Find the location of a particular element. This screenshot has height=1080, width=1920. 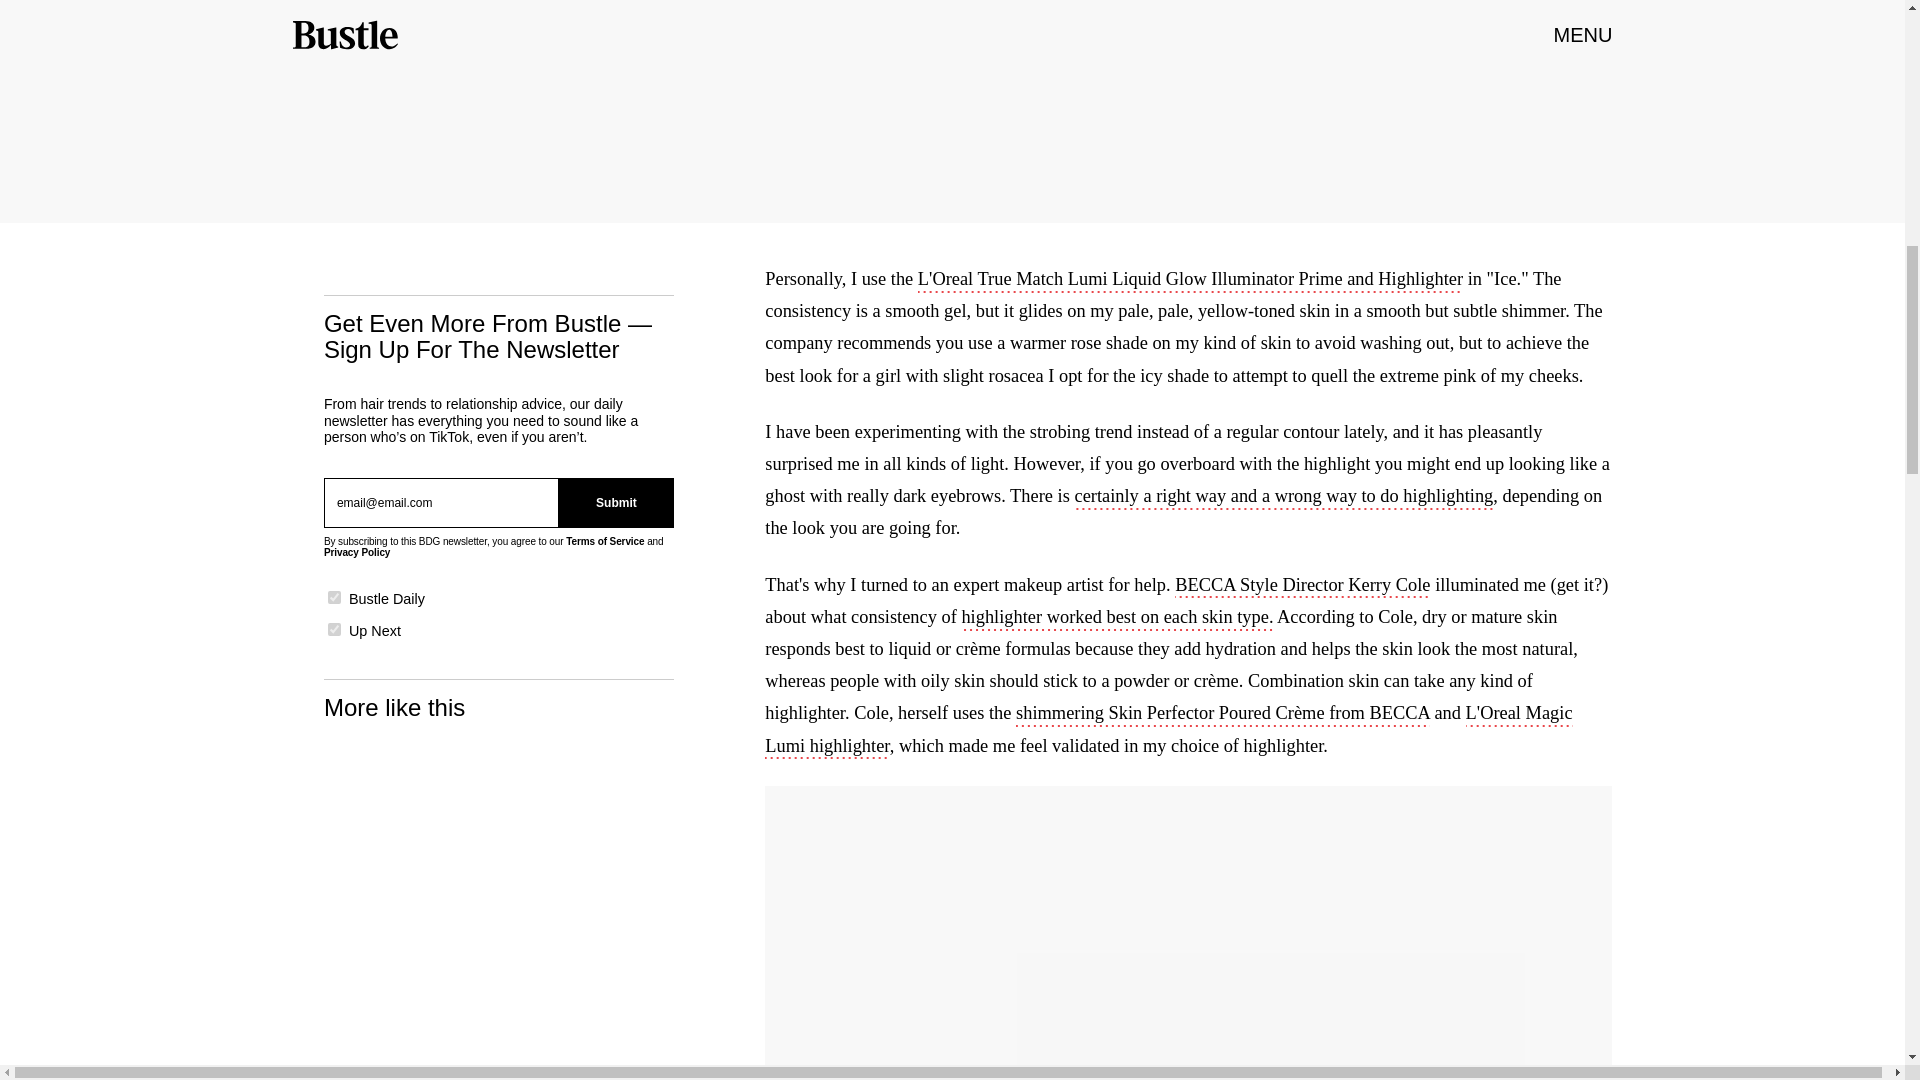

Terms of Service is located at coordinates (604, 540).